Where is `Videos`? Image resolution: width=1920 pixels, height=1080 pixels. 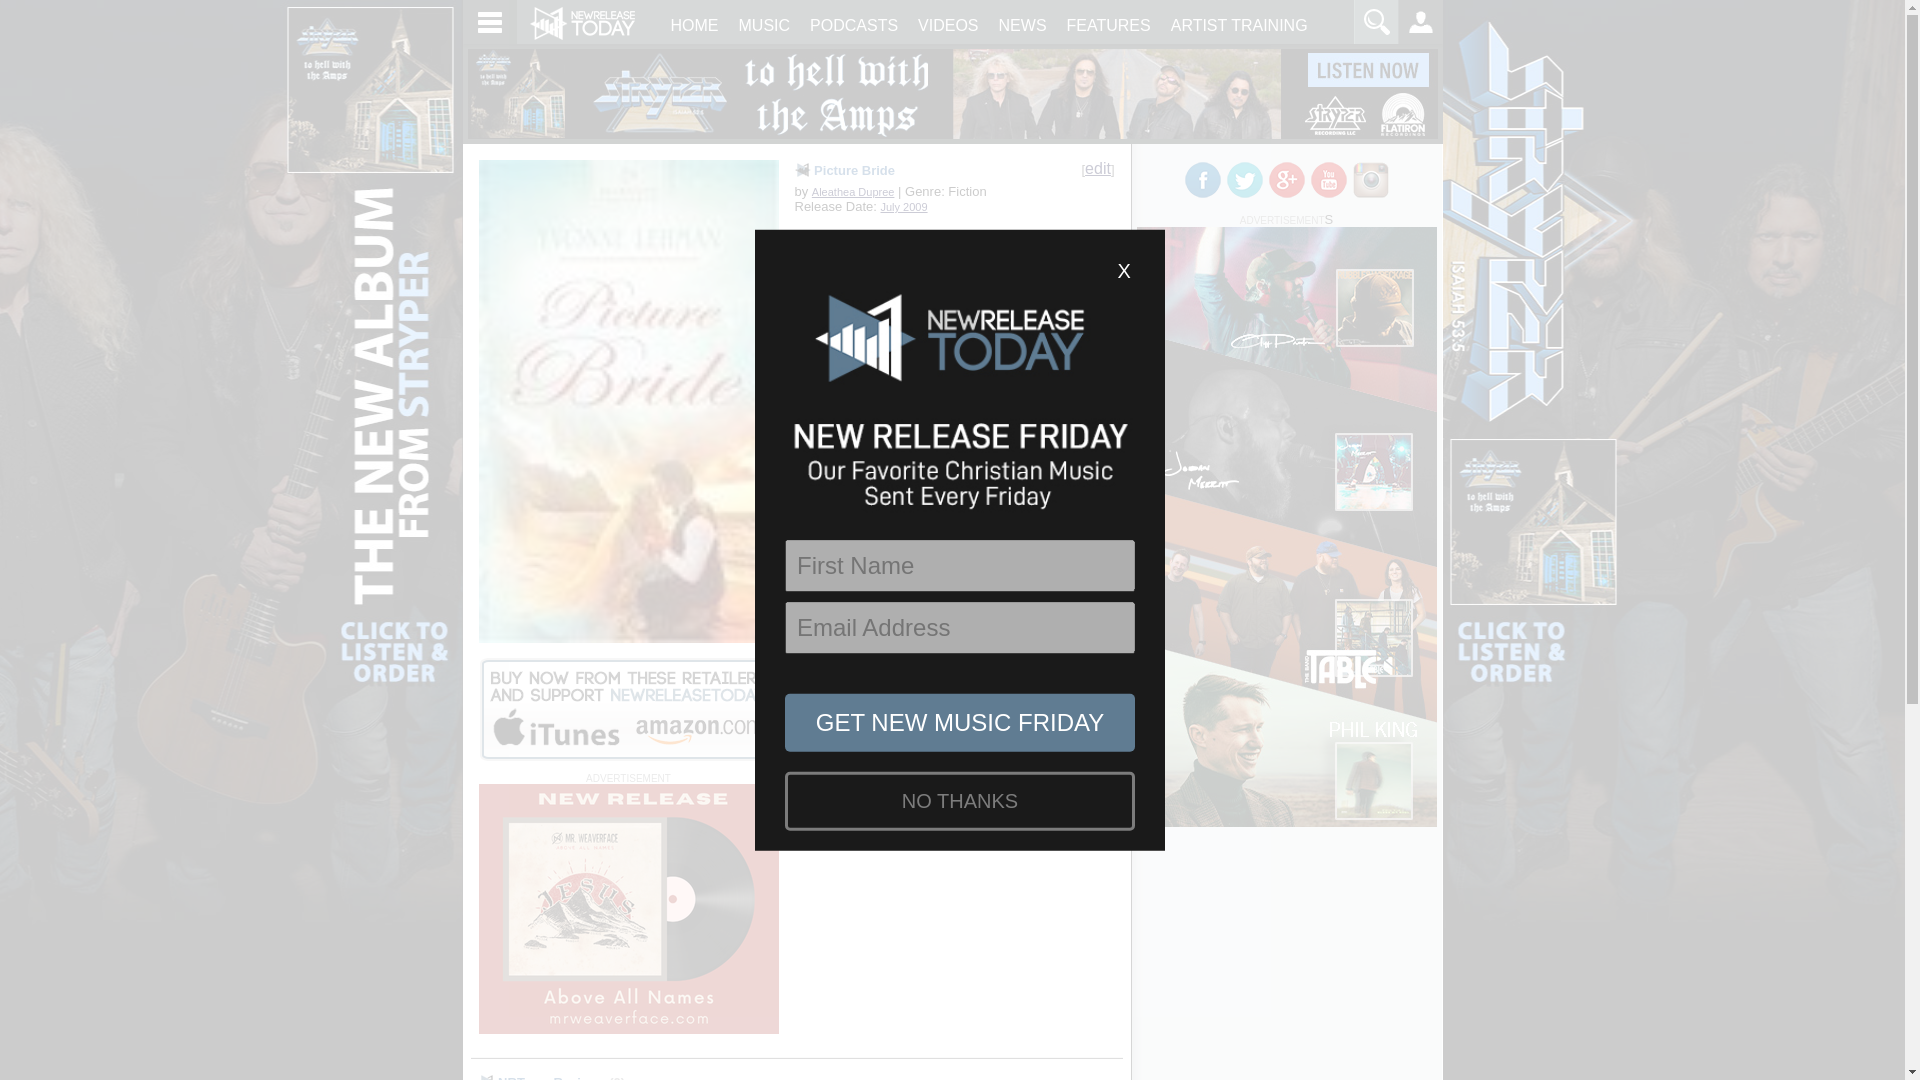
Videos is located at coordinates (948, 24).